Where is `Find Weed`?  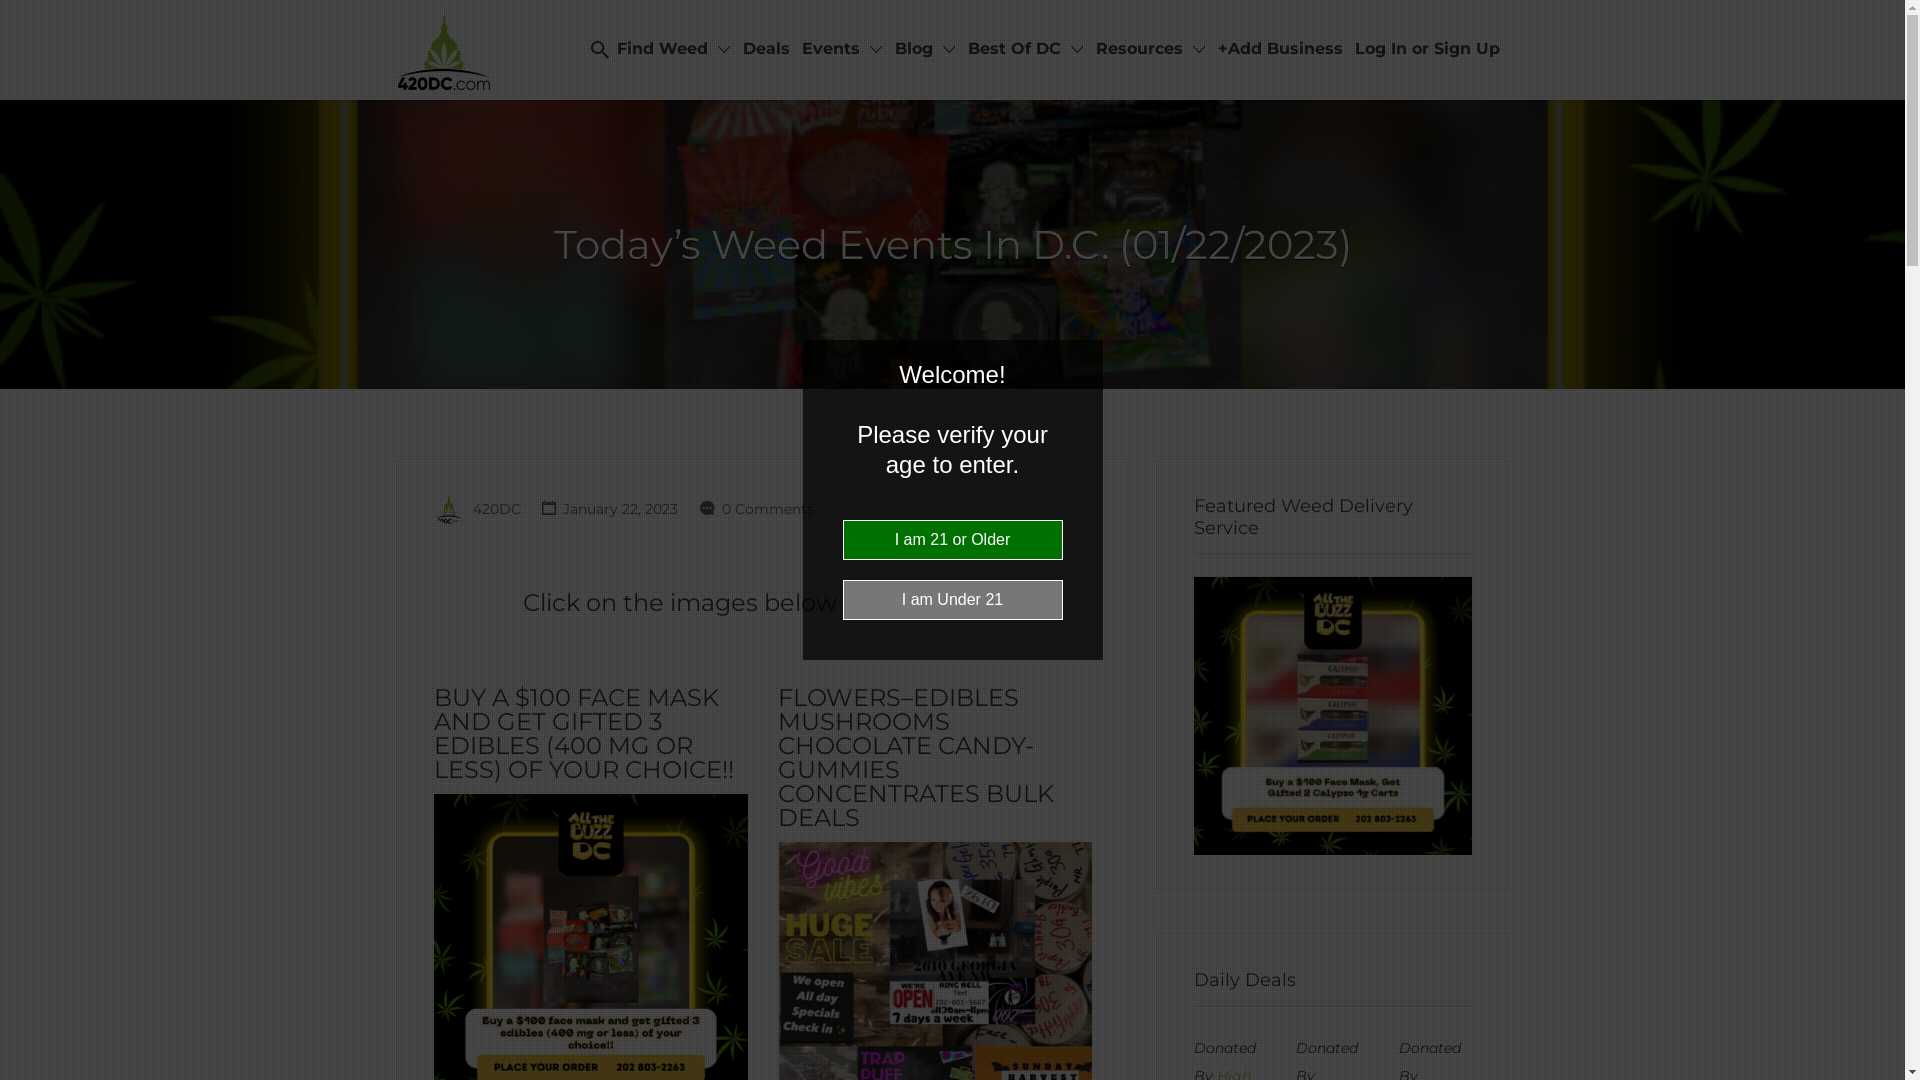
Find Weed is located at coordinates (662, 48).